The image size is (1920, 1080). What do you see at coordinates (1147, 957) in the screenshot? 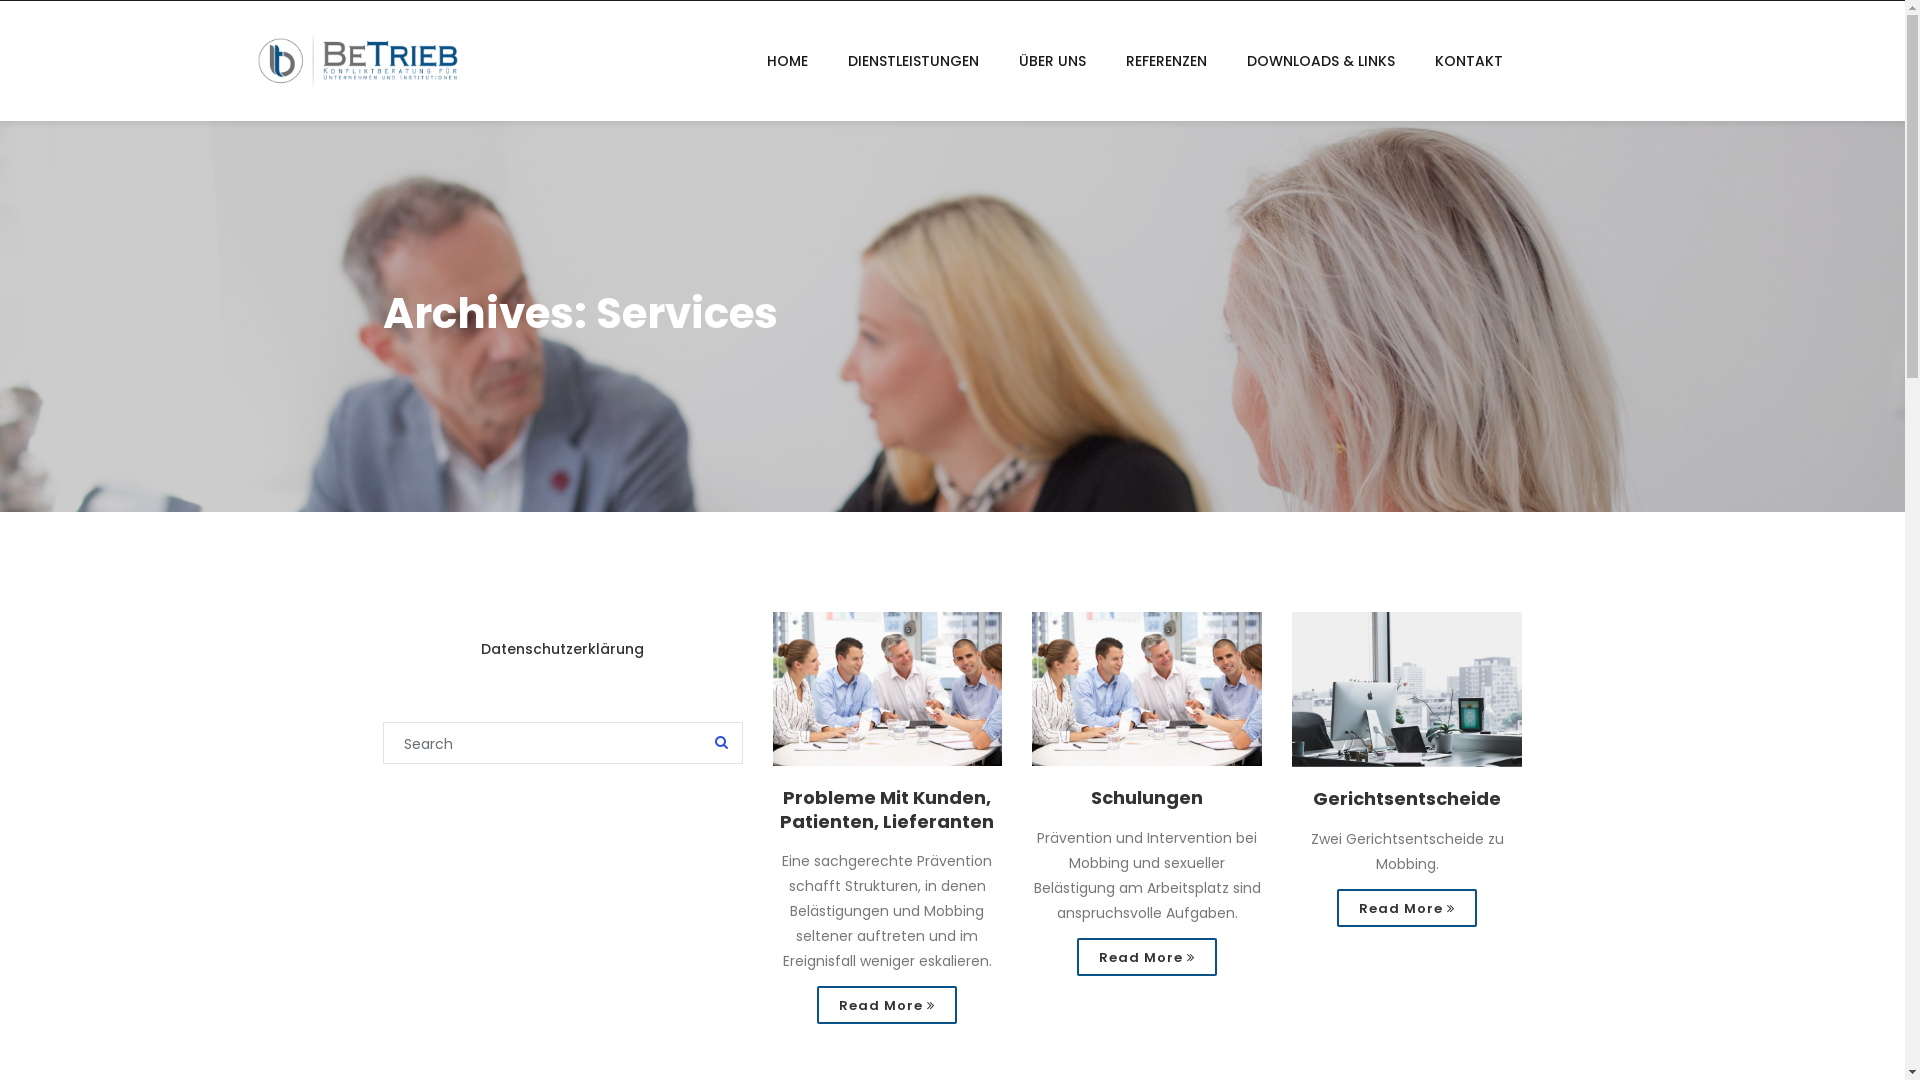
I see `Read More` at bounding box center [1147, 957].